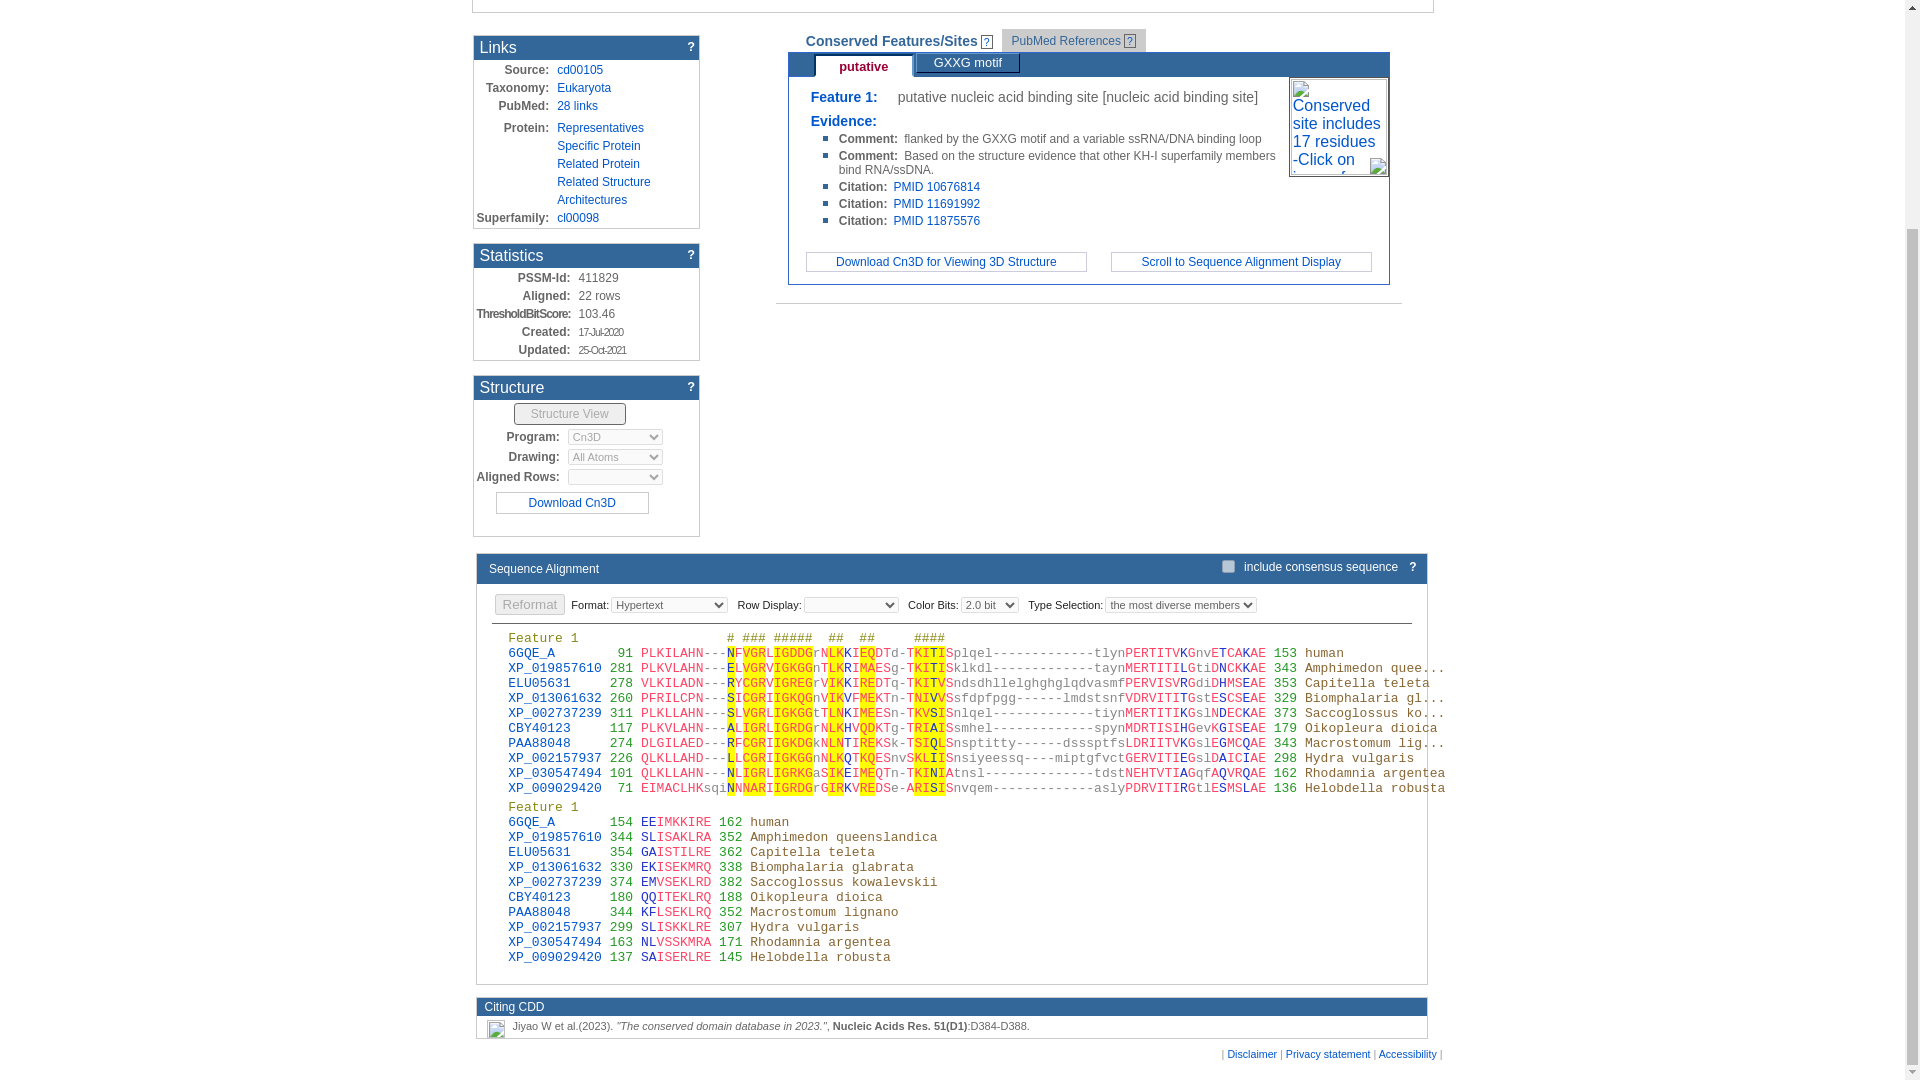 This screenshot has width=1920, height=1080. I want to click on Specific Protein, so click(598, 146).